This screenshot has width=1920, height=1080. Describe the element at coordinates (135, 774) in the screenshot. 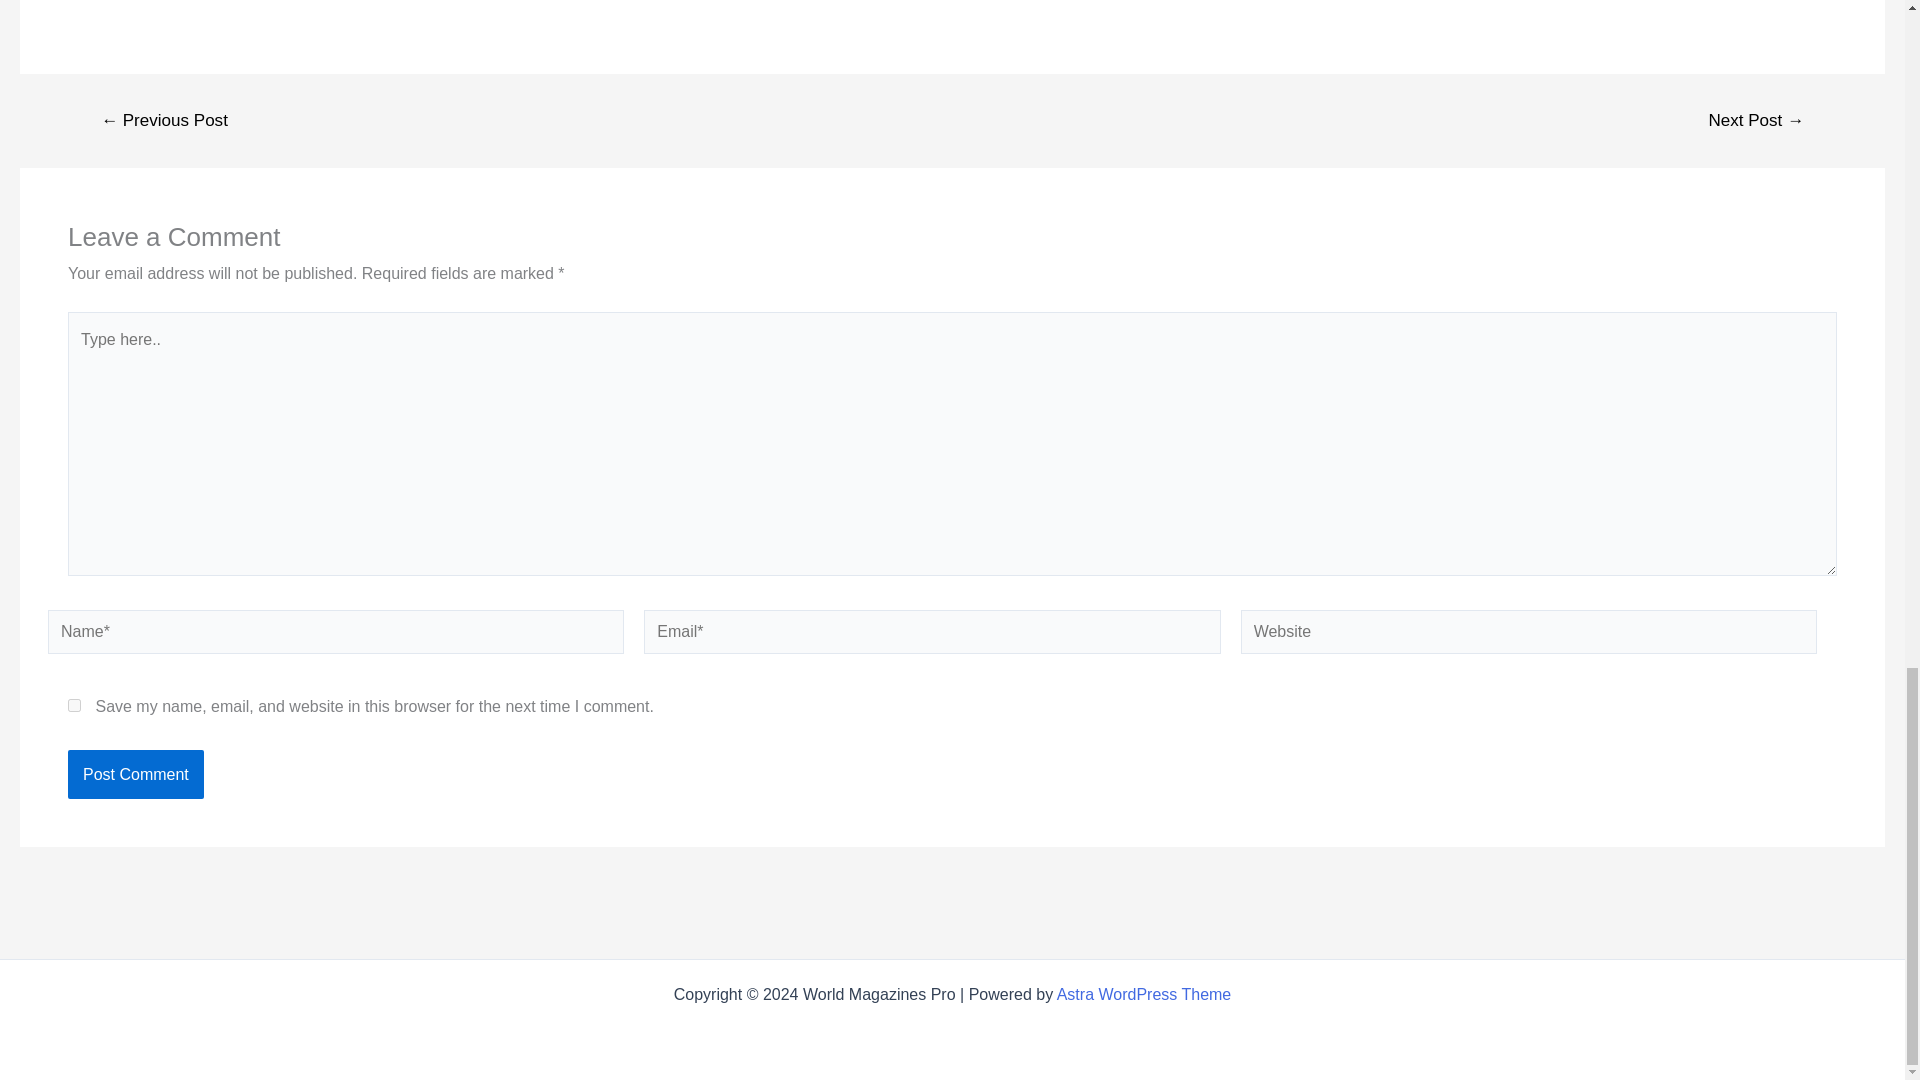

I see `Post Comment` at that location.